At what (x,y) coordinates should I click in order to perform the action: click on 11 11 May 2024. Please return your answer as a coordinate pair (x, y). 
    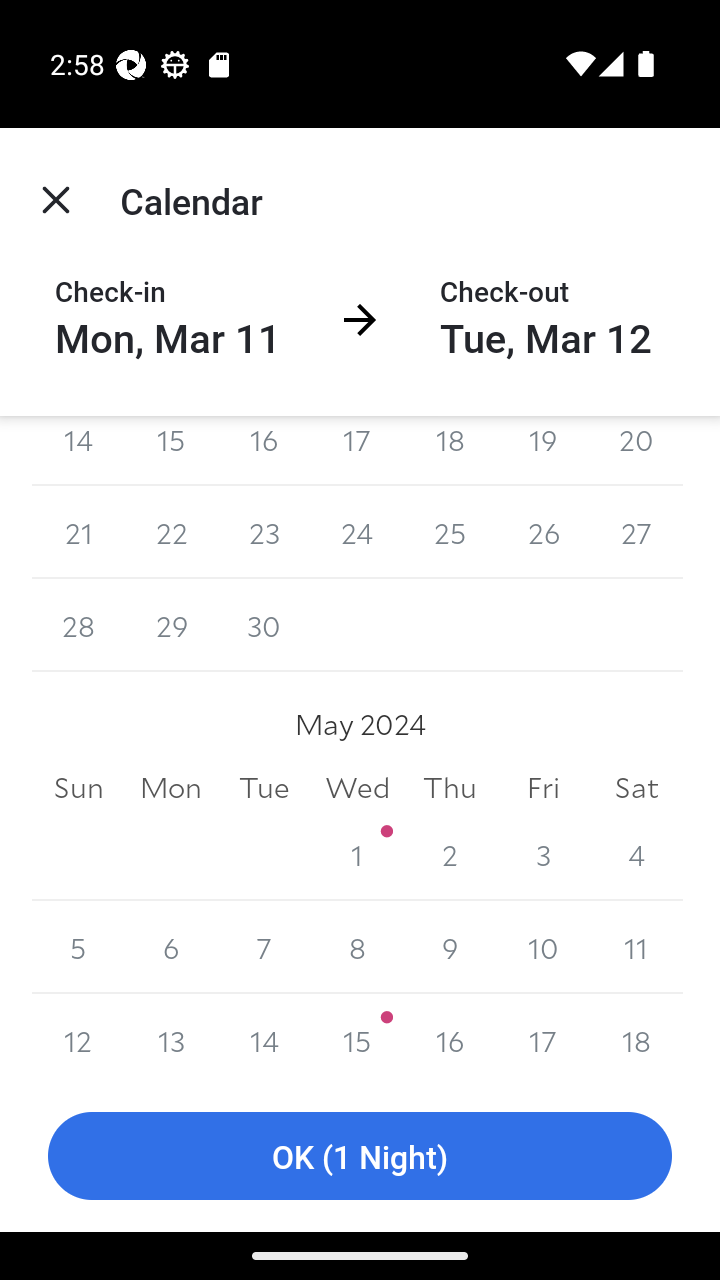
    Looking at the image, I should click on (636, 948).